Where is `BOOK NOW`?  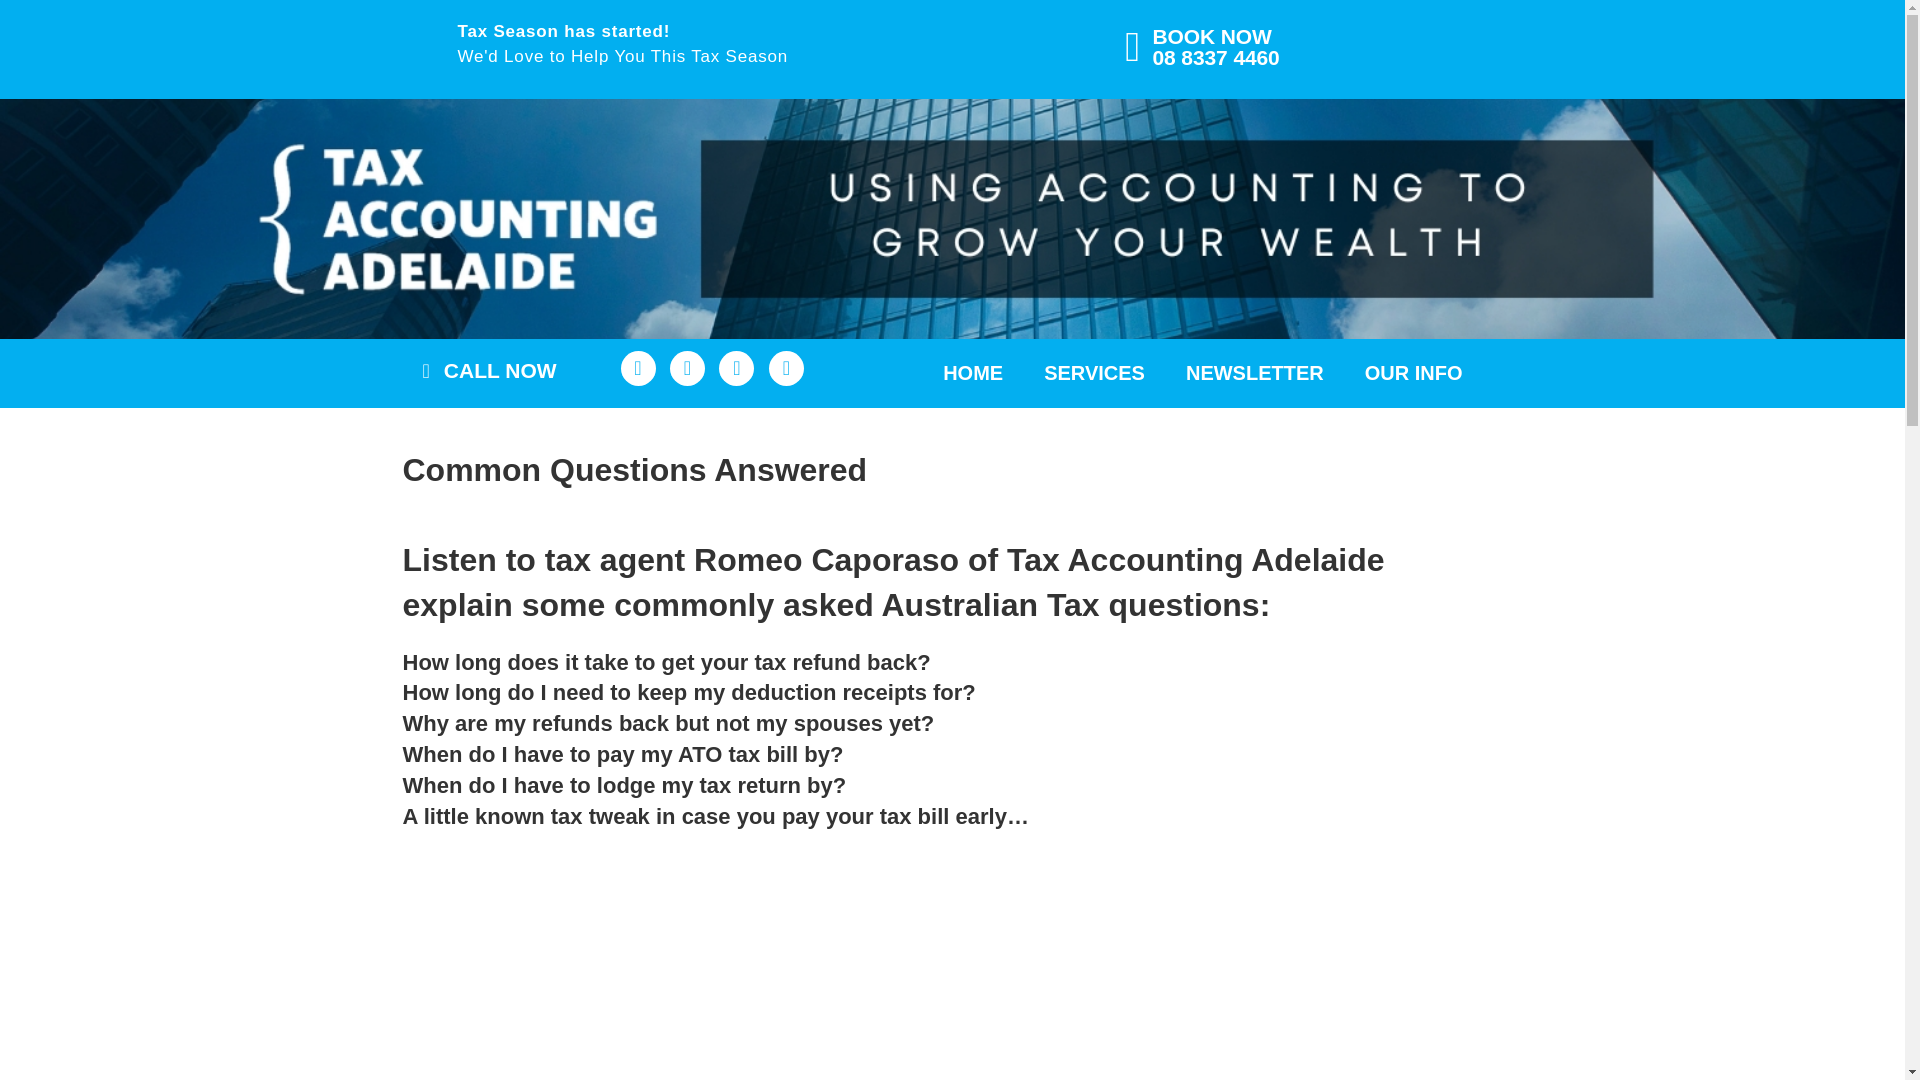 BOOK NOW is located at coordinates (1212, 36).